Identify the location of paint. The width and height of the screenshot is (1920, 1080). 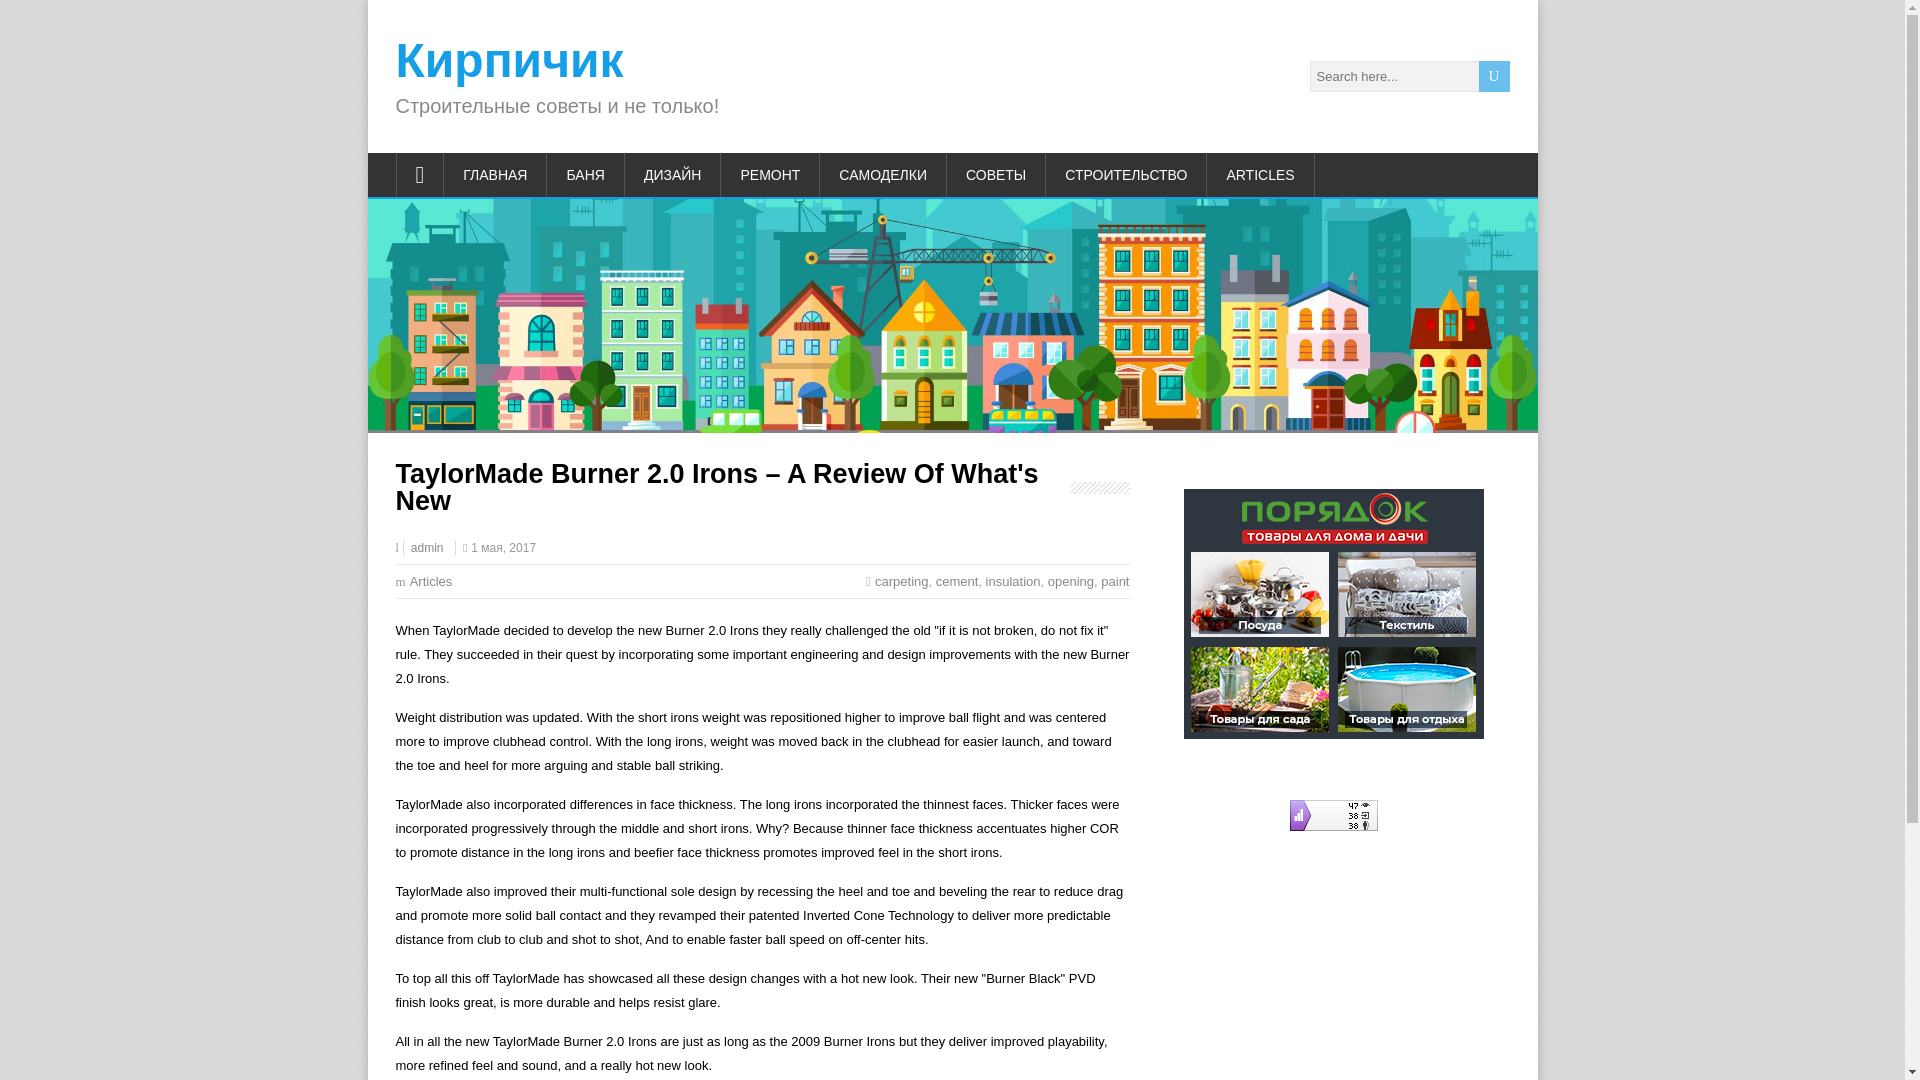
(1114, 580).